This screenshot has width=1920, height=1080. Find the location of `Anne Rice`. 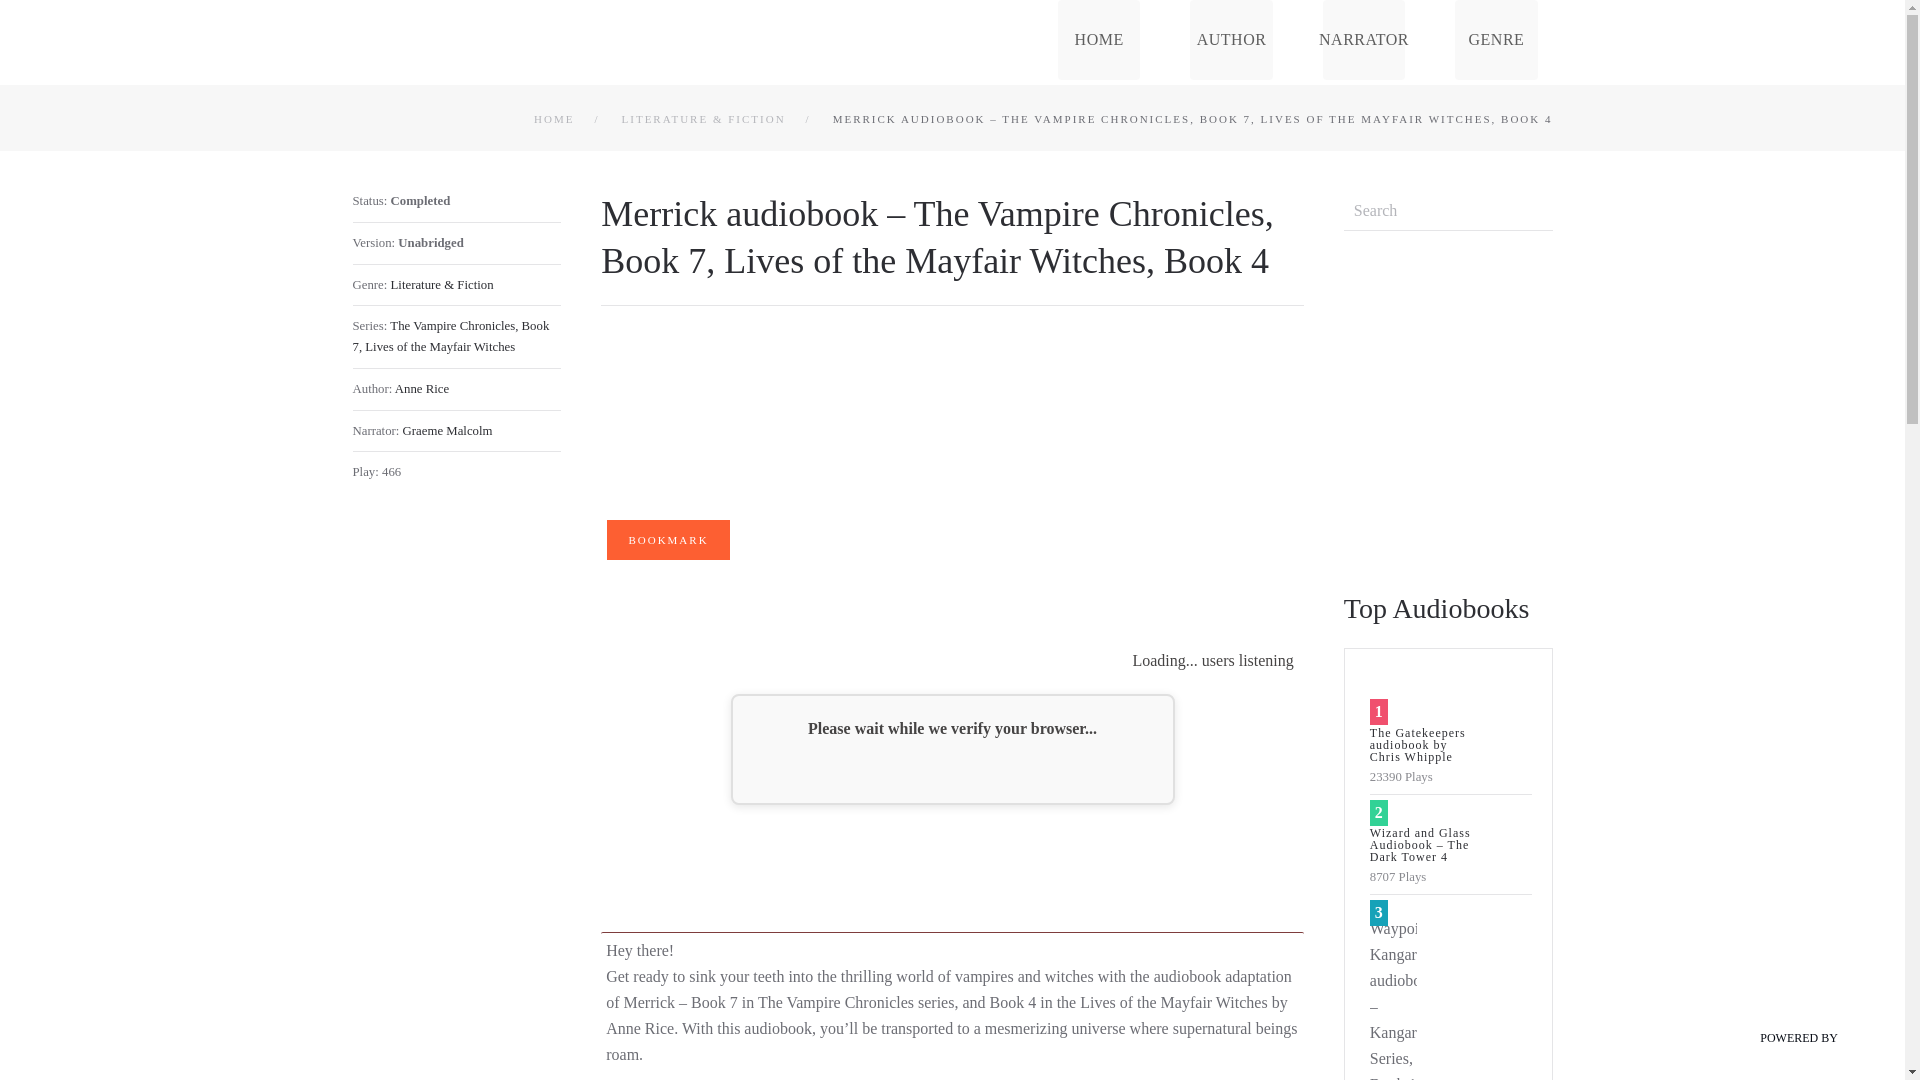

Anne Rice is located at coordinates (422, 389).